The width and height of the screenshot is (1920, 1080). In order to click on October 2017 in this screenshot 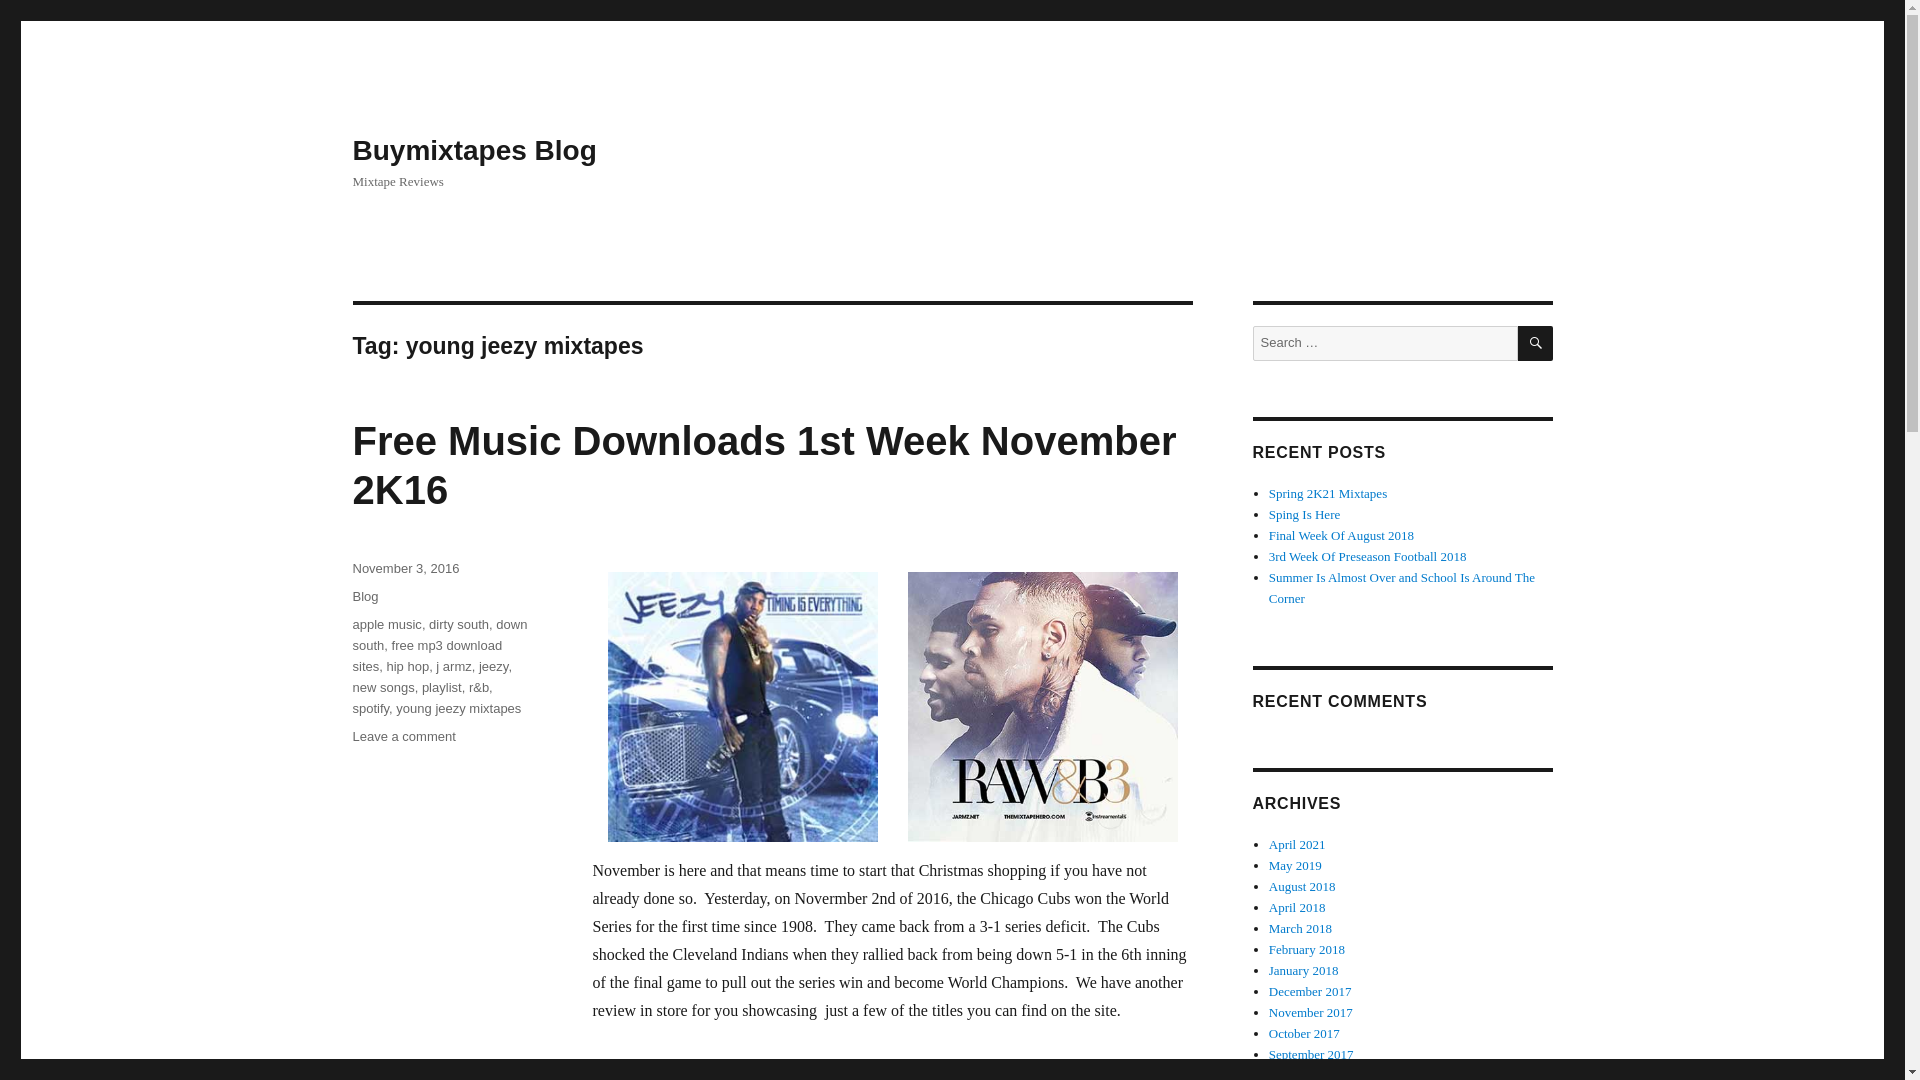, I will do `click(1304, 1034)`.